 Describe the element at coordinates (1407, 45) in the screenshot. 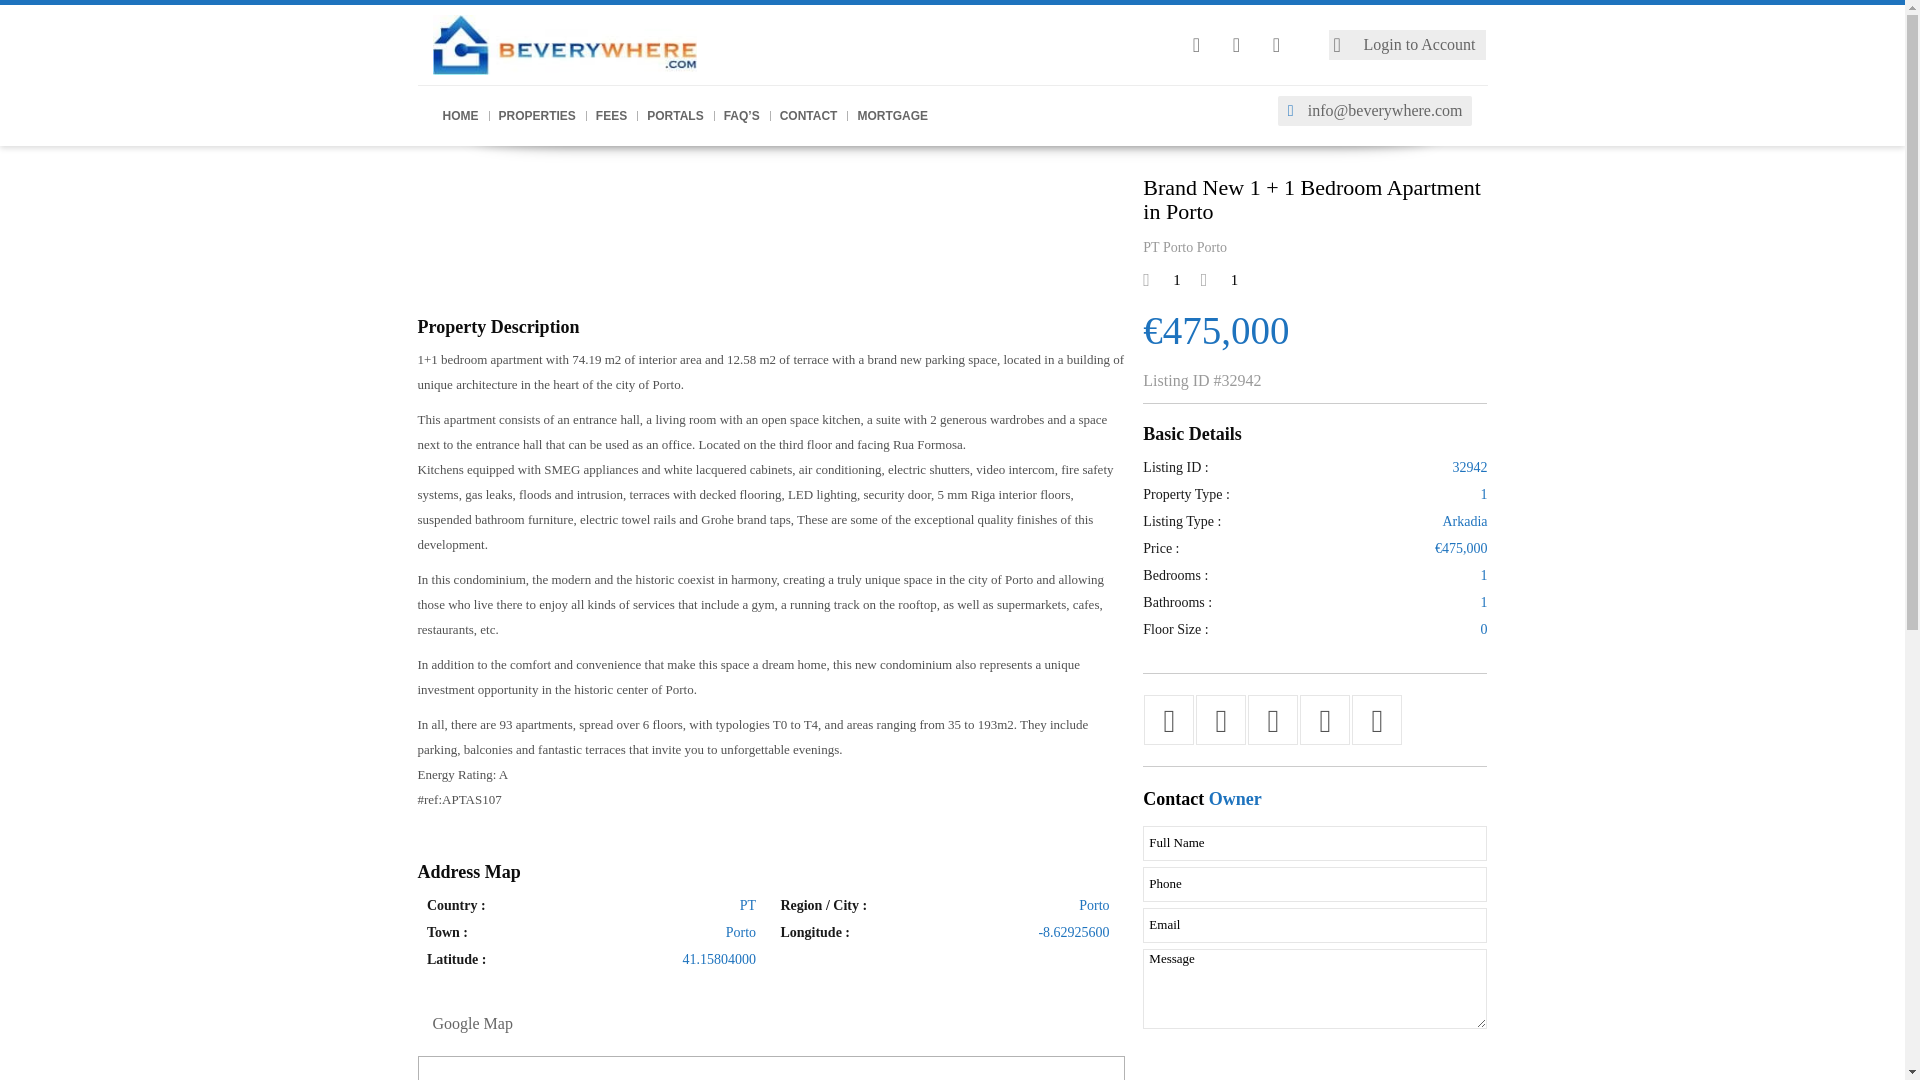

I see `Login to Account` at that location.